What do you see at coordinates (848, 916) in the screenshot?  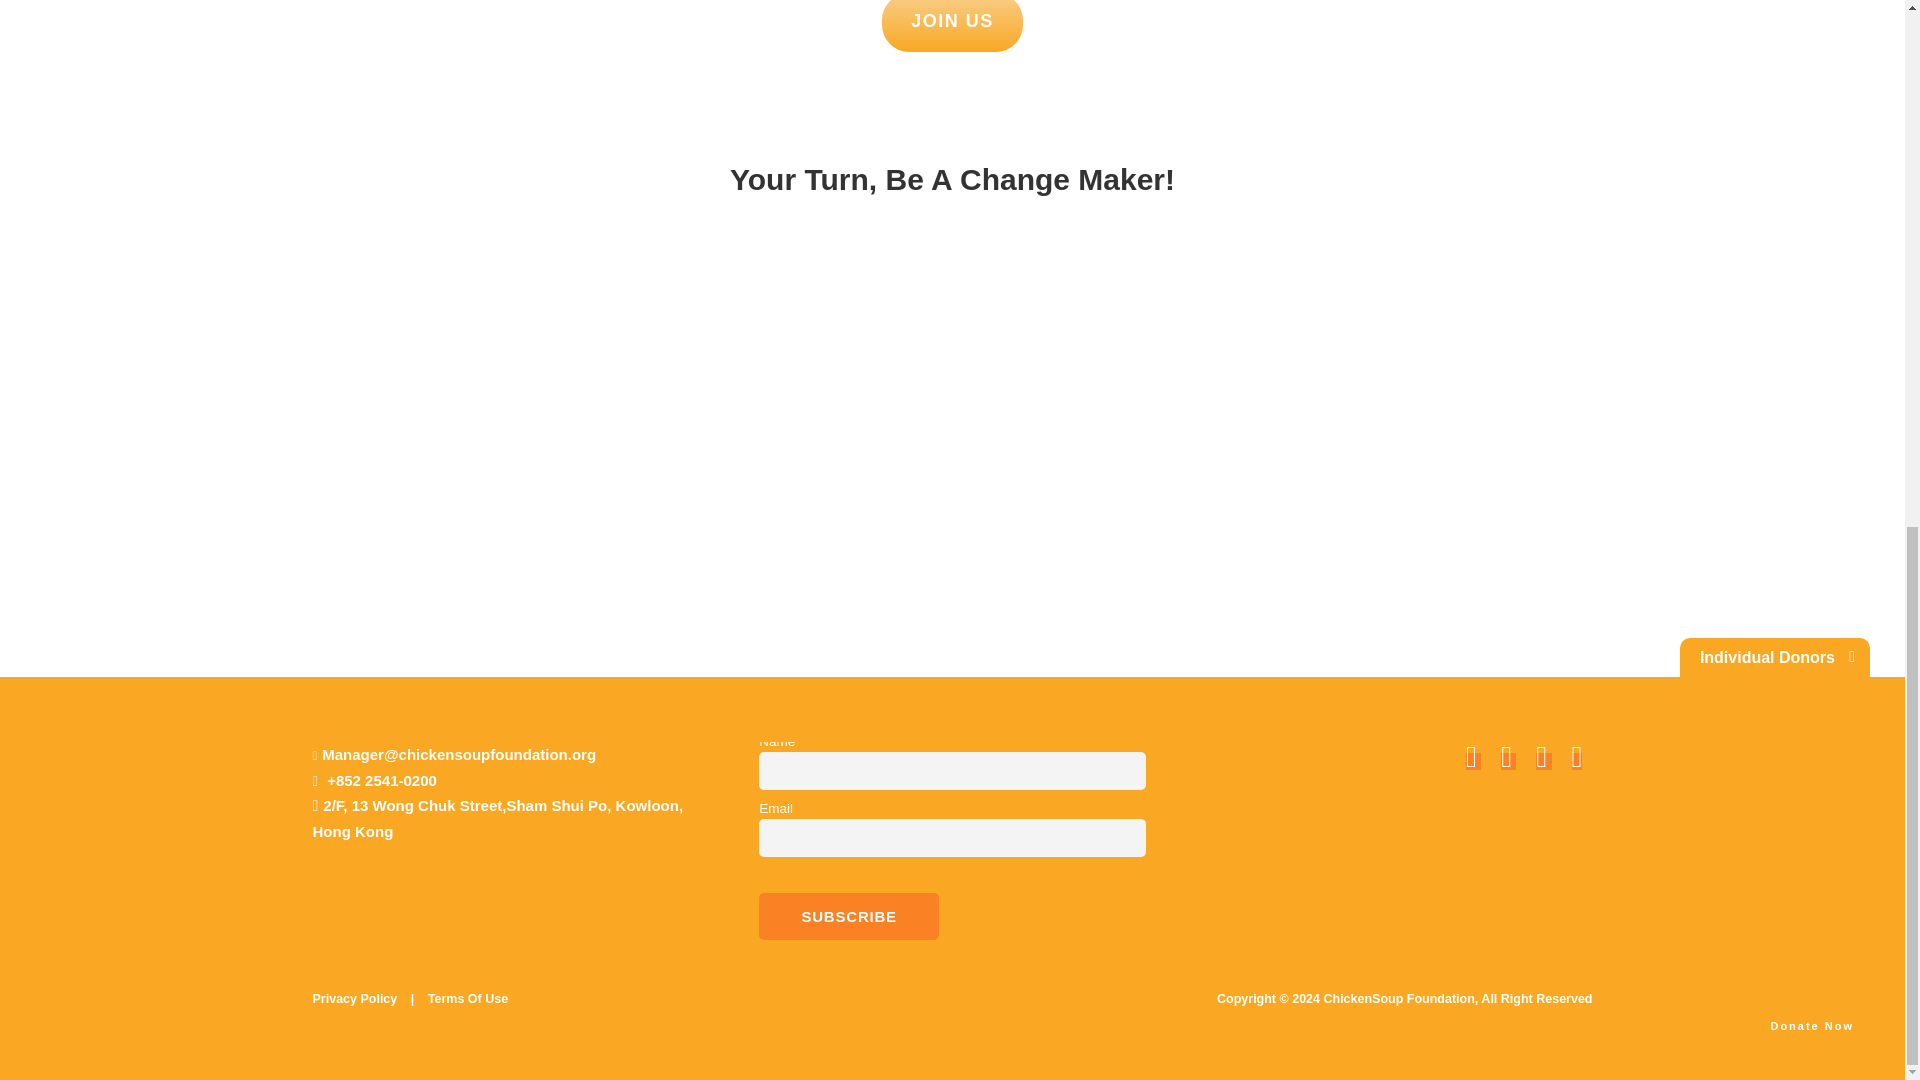 I see `Subscribe` at bounding box center [848, 916].